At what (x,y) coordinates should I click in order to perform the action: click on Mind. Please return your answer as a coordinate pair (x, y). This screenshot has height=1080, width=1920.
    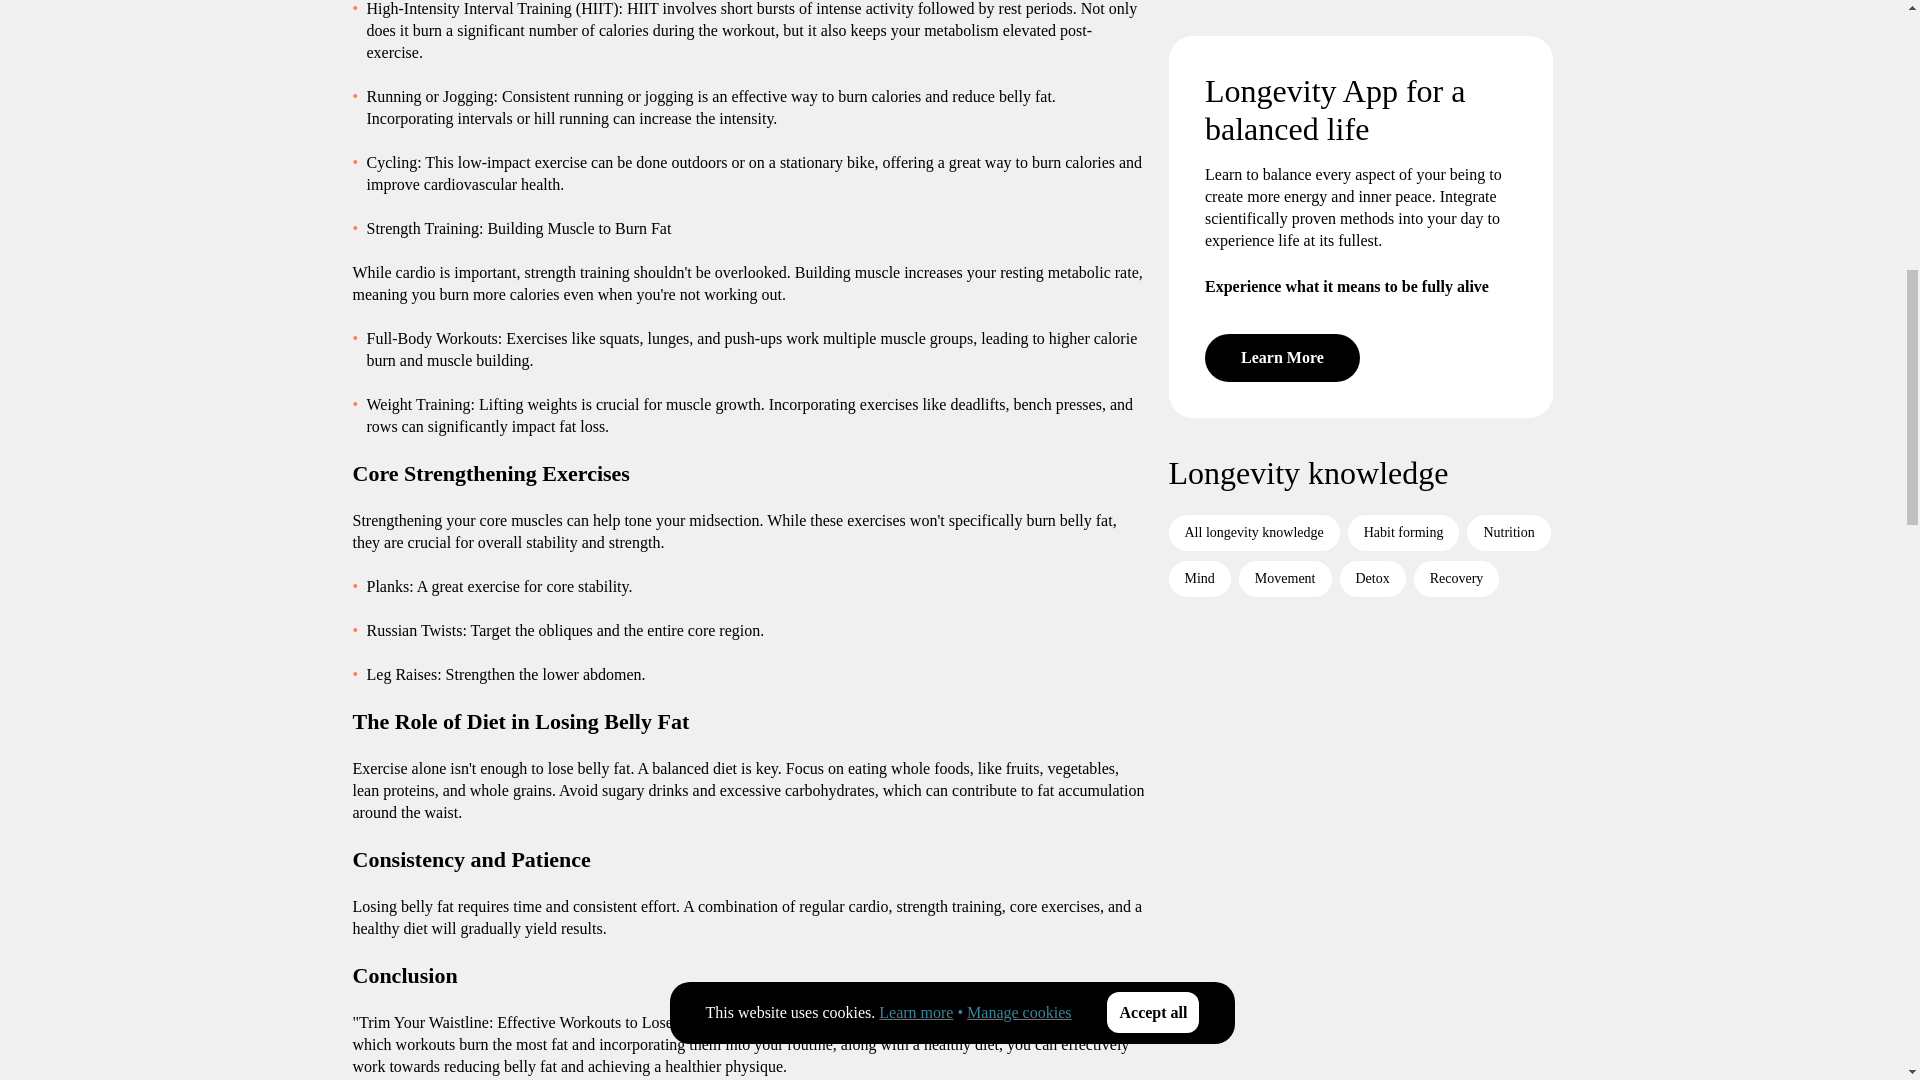
    Looking at the image, I should click on (1198, 308).